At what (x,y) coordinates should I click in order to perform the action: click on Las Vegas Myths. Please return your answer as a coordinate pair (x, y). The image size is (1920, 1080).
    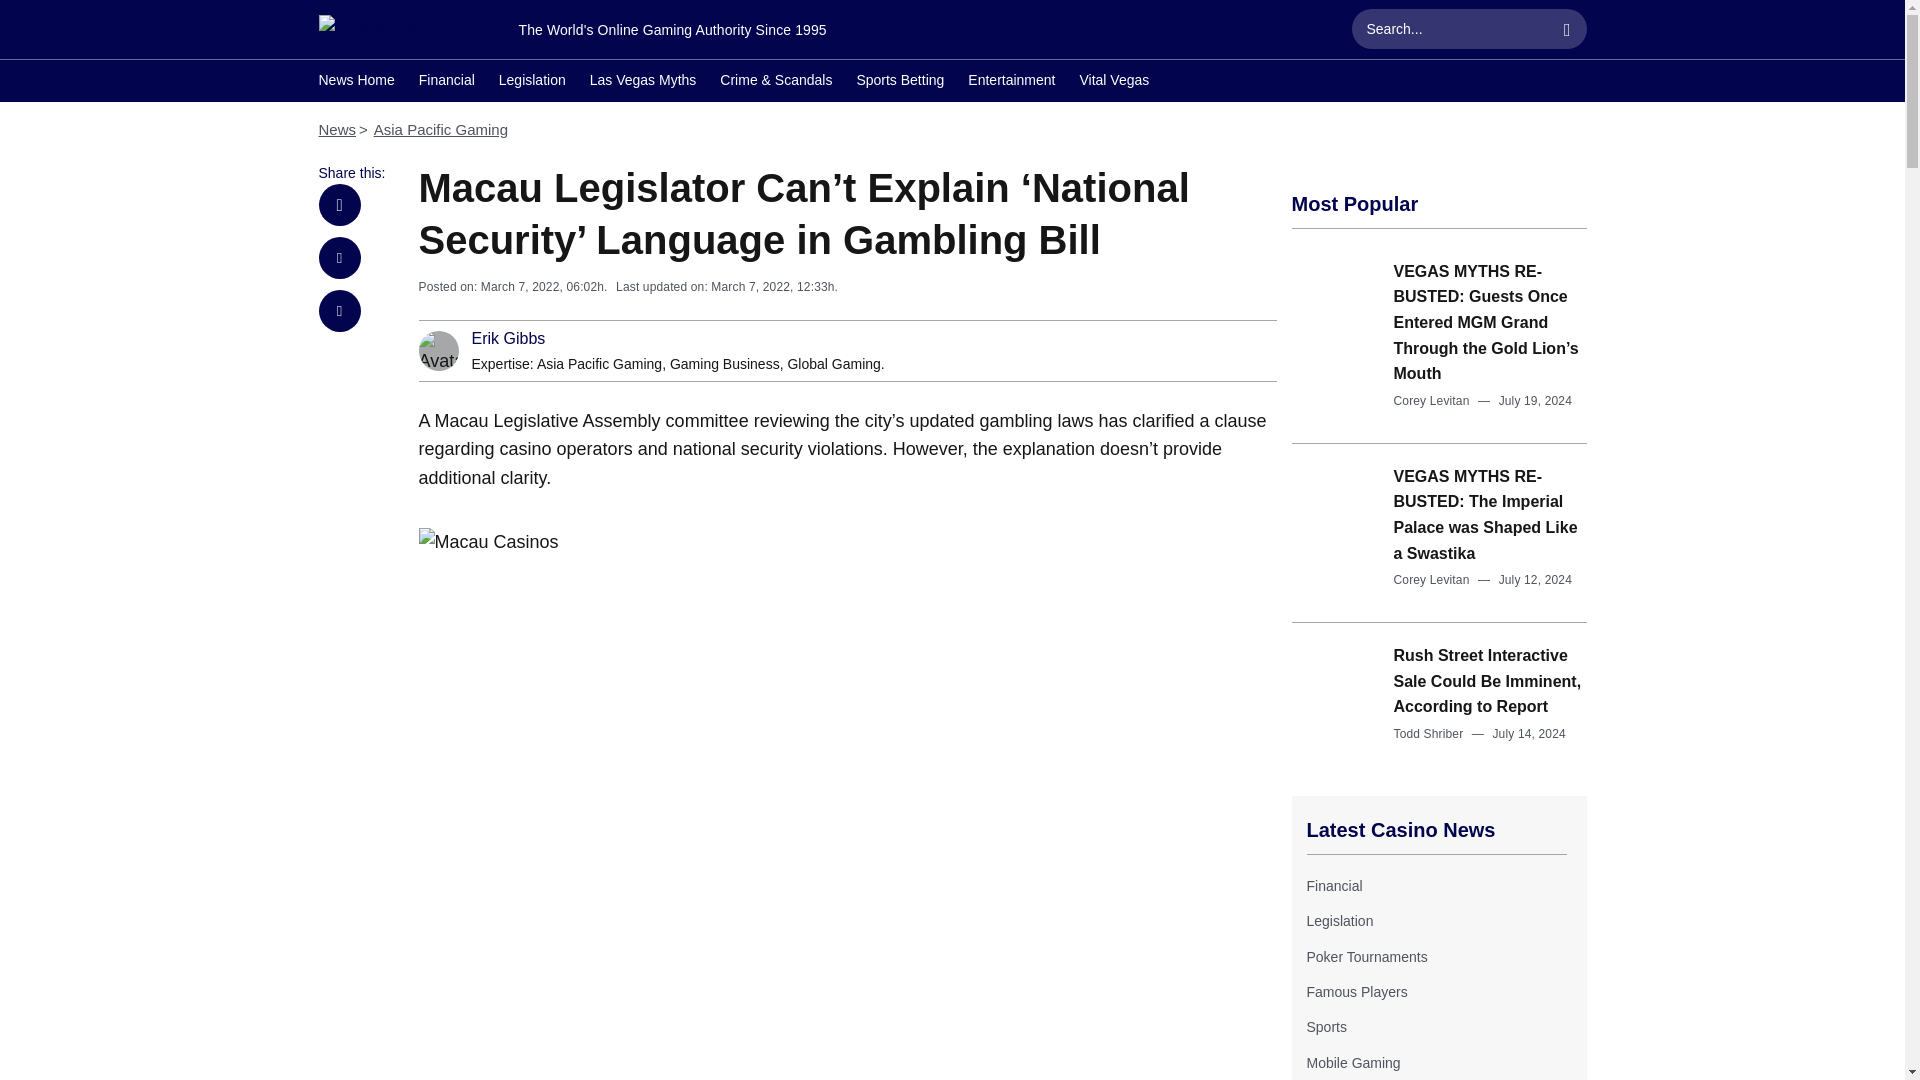
    Looking at the image, I should click on (642, 82).